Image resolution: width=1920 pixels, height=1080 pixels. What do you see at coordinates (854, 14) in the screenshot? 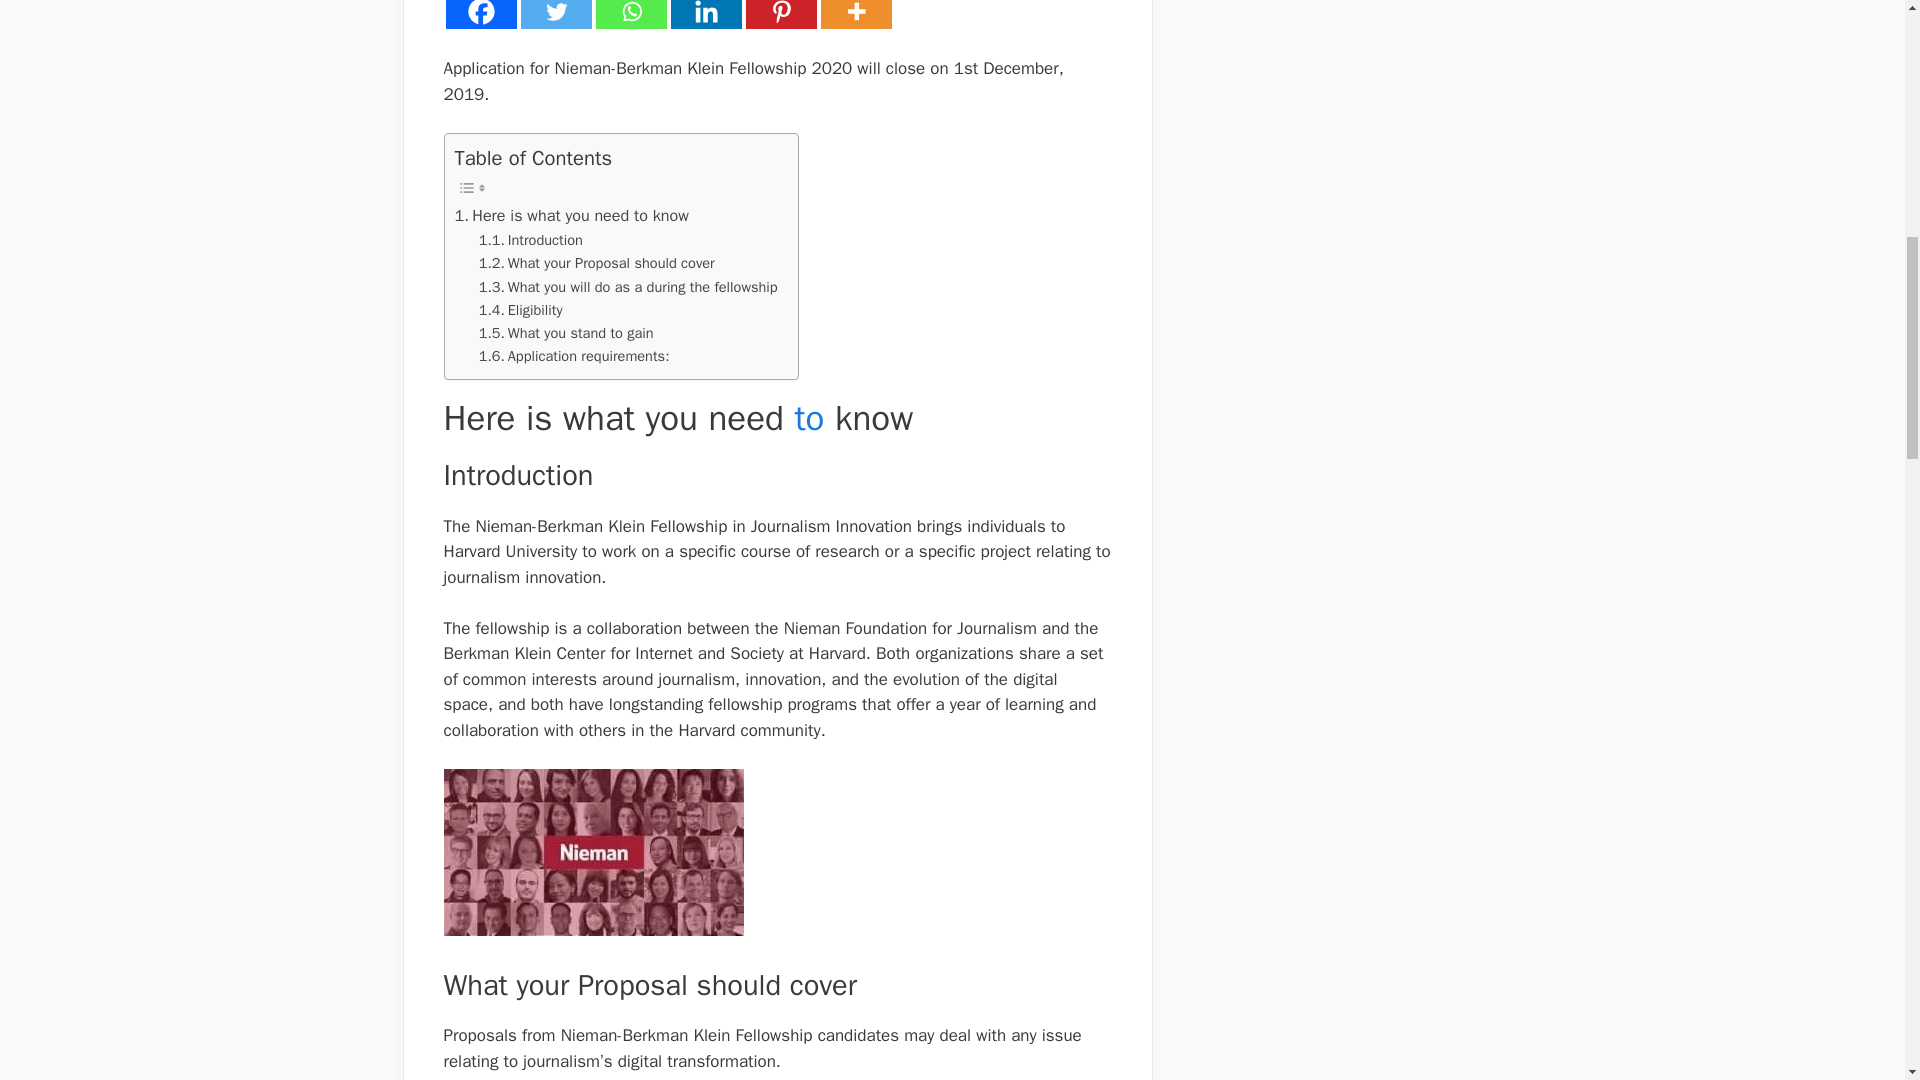
I see `More` at bounding box center [854, 14].